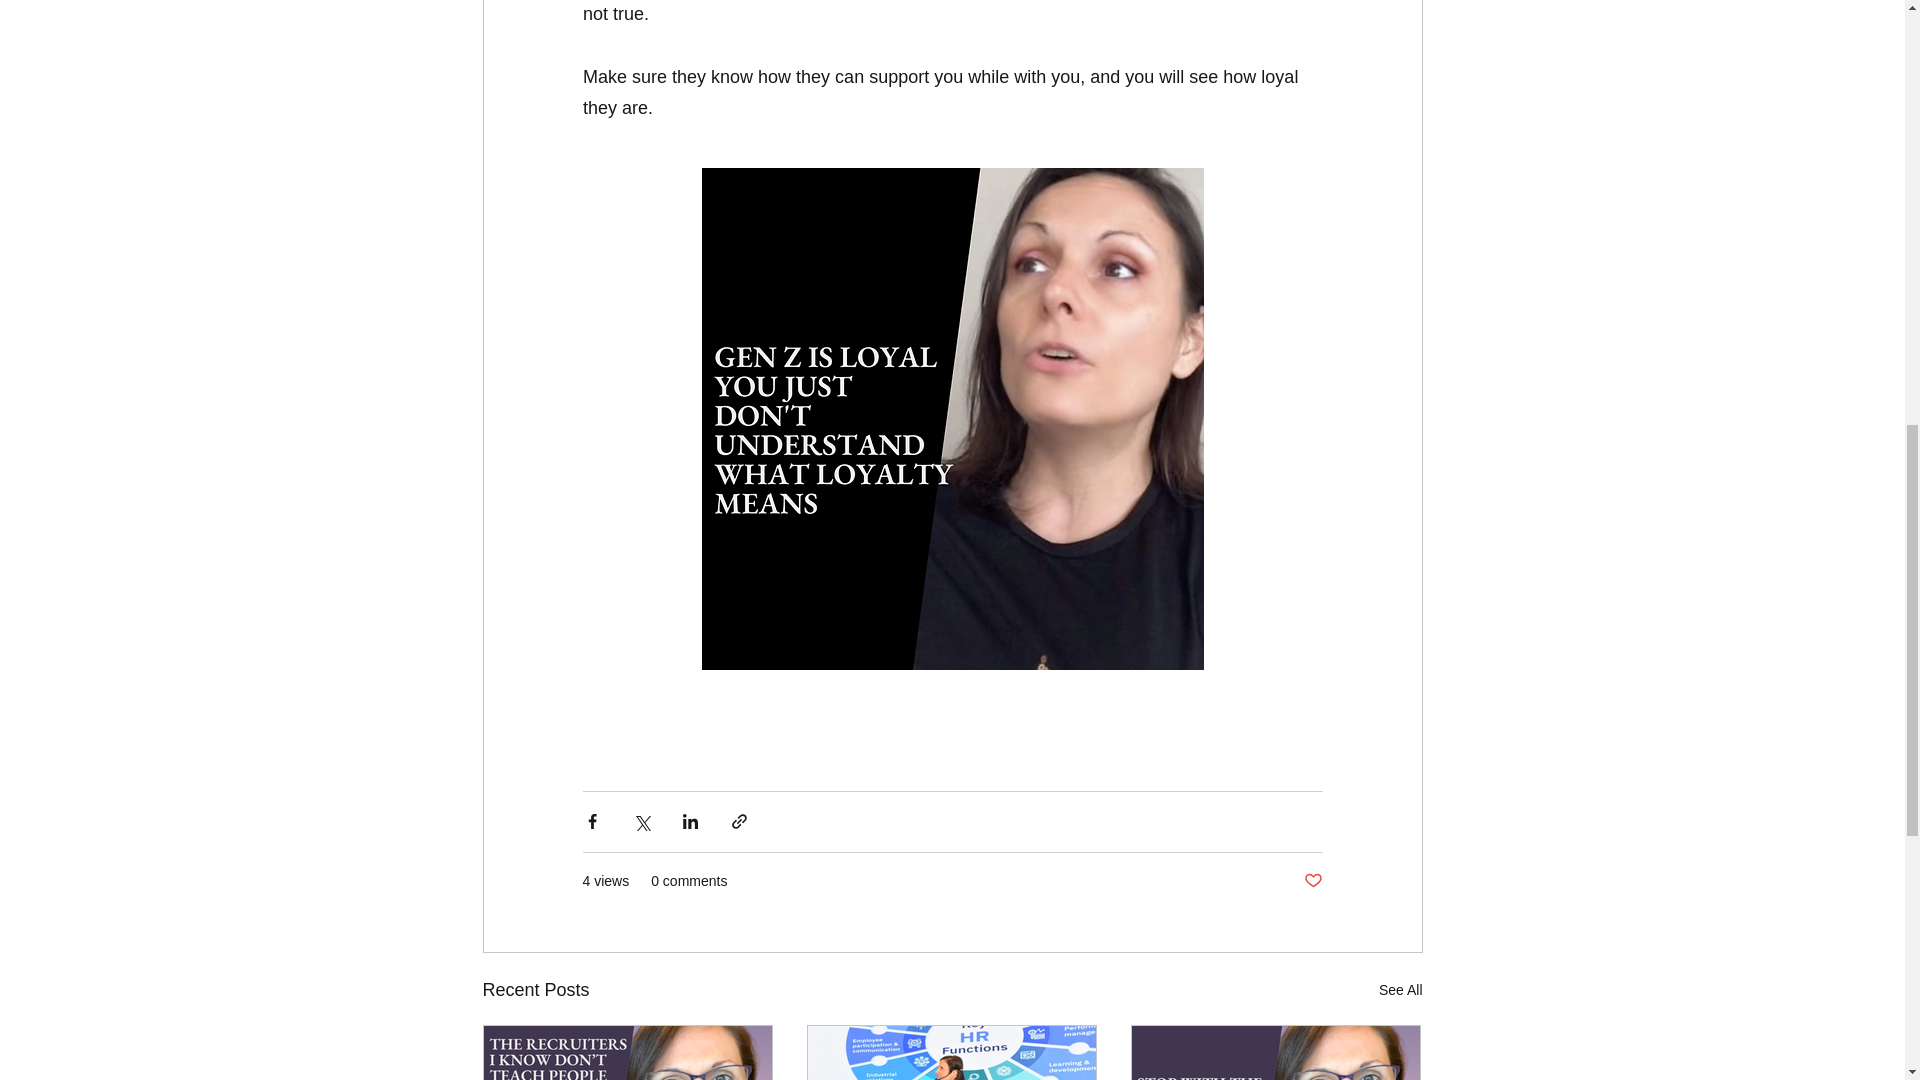 This screenshot has height=1080, width=1920. Describe the element at coordinates (1400, 990) in the screenshot. I see `See All` at that location.